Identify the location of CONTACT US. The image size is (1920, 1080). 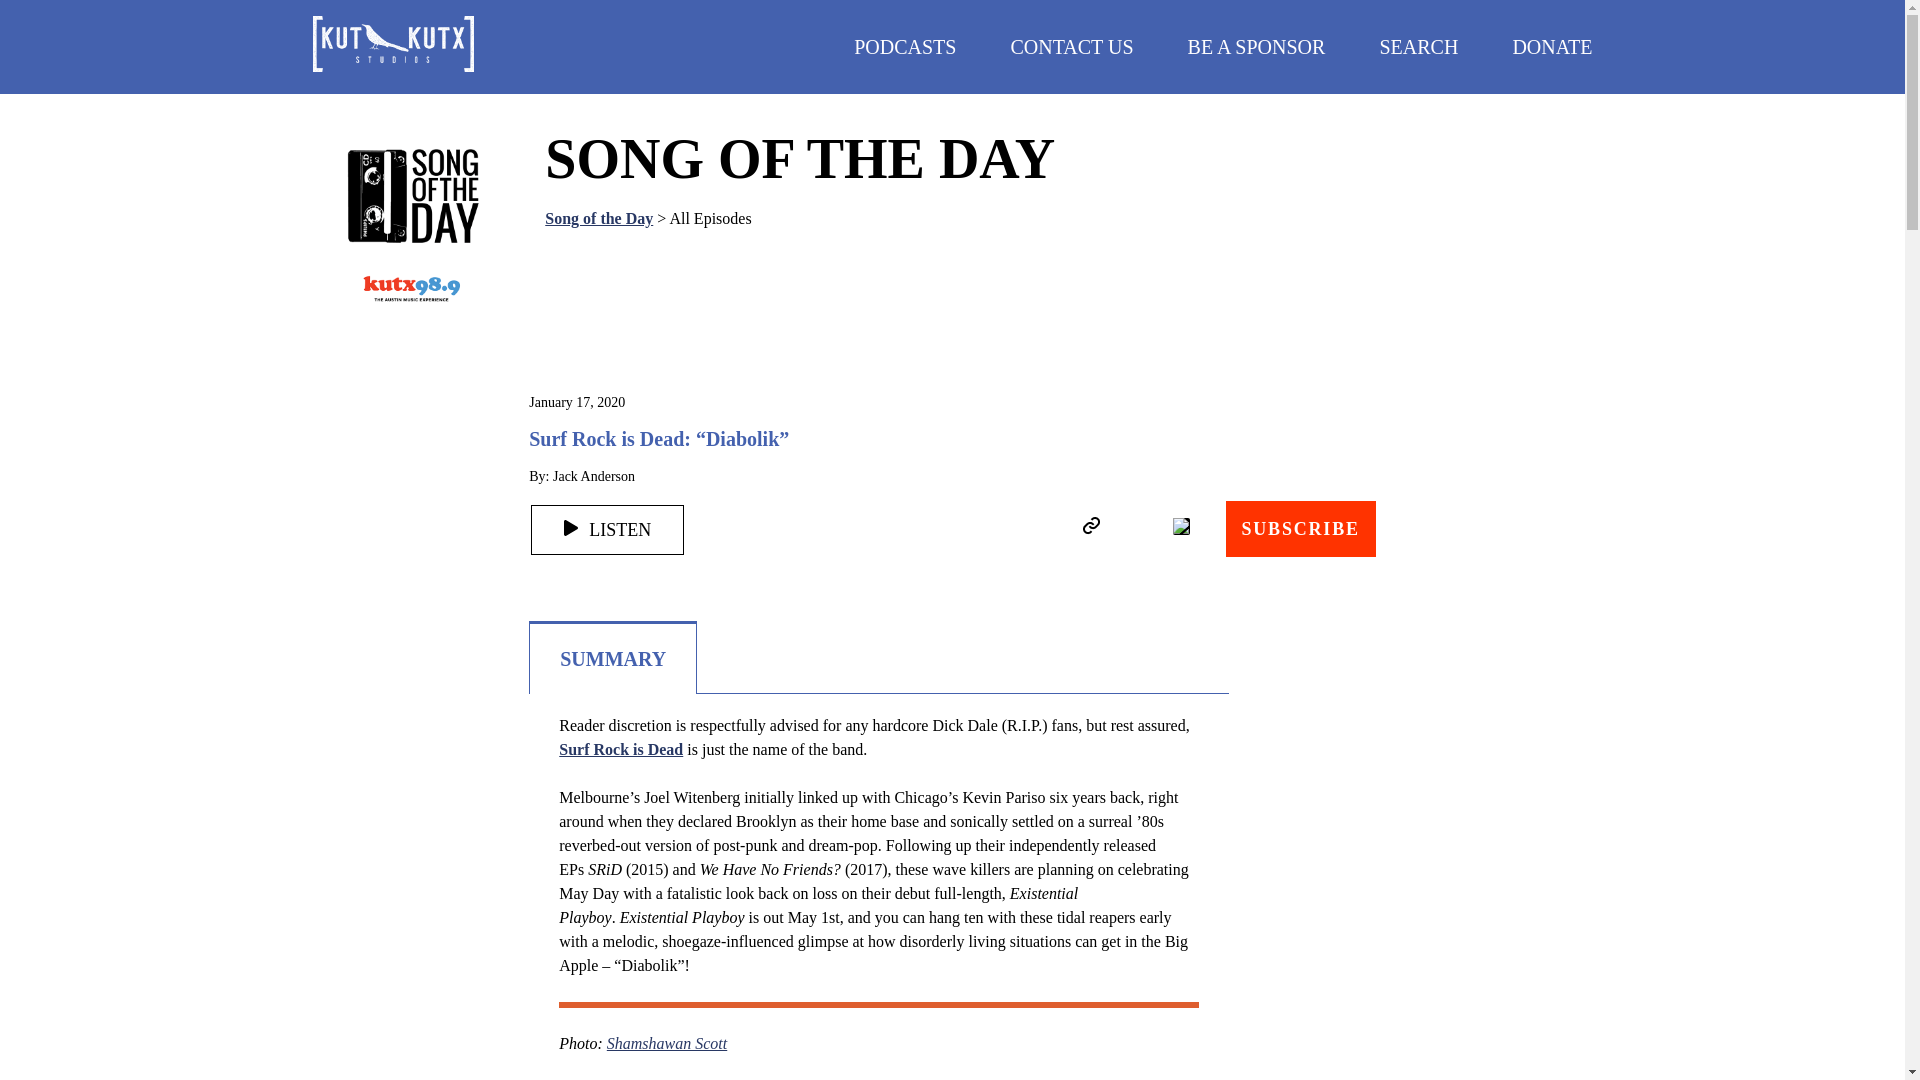
(1070, 46).